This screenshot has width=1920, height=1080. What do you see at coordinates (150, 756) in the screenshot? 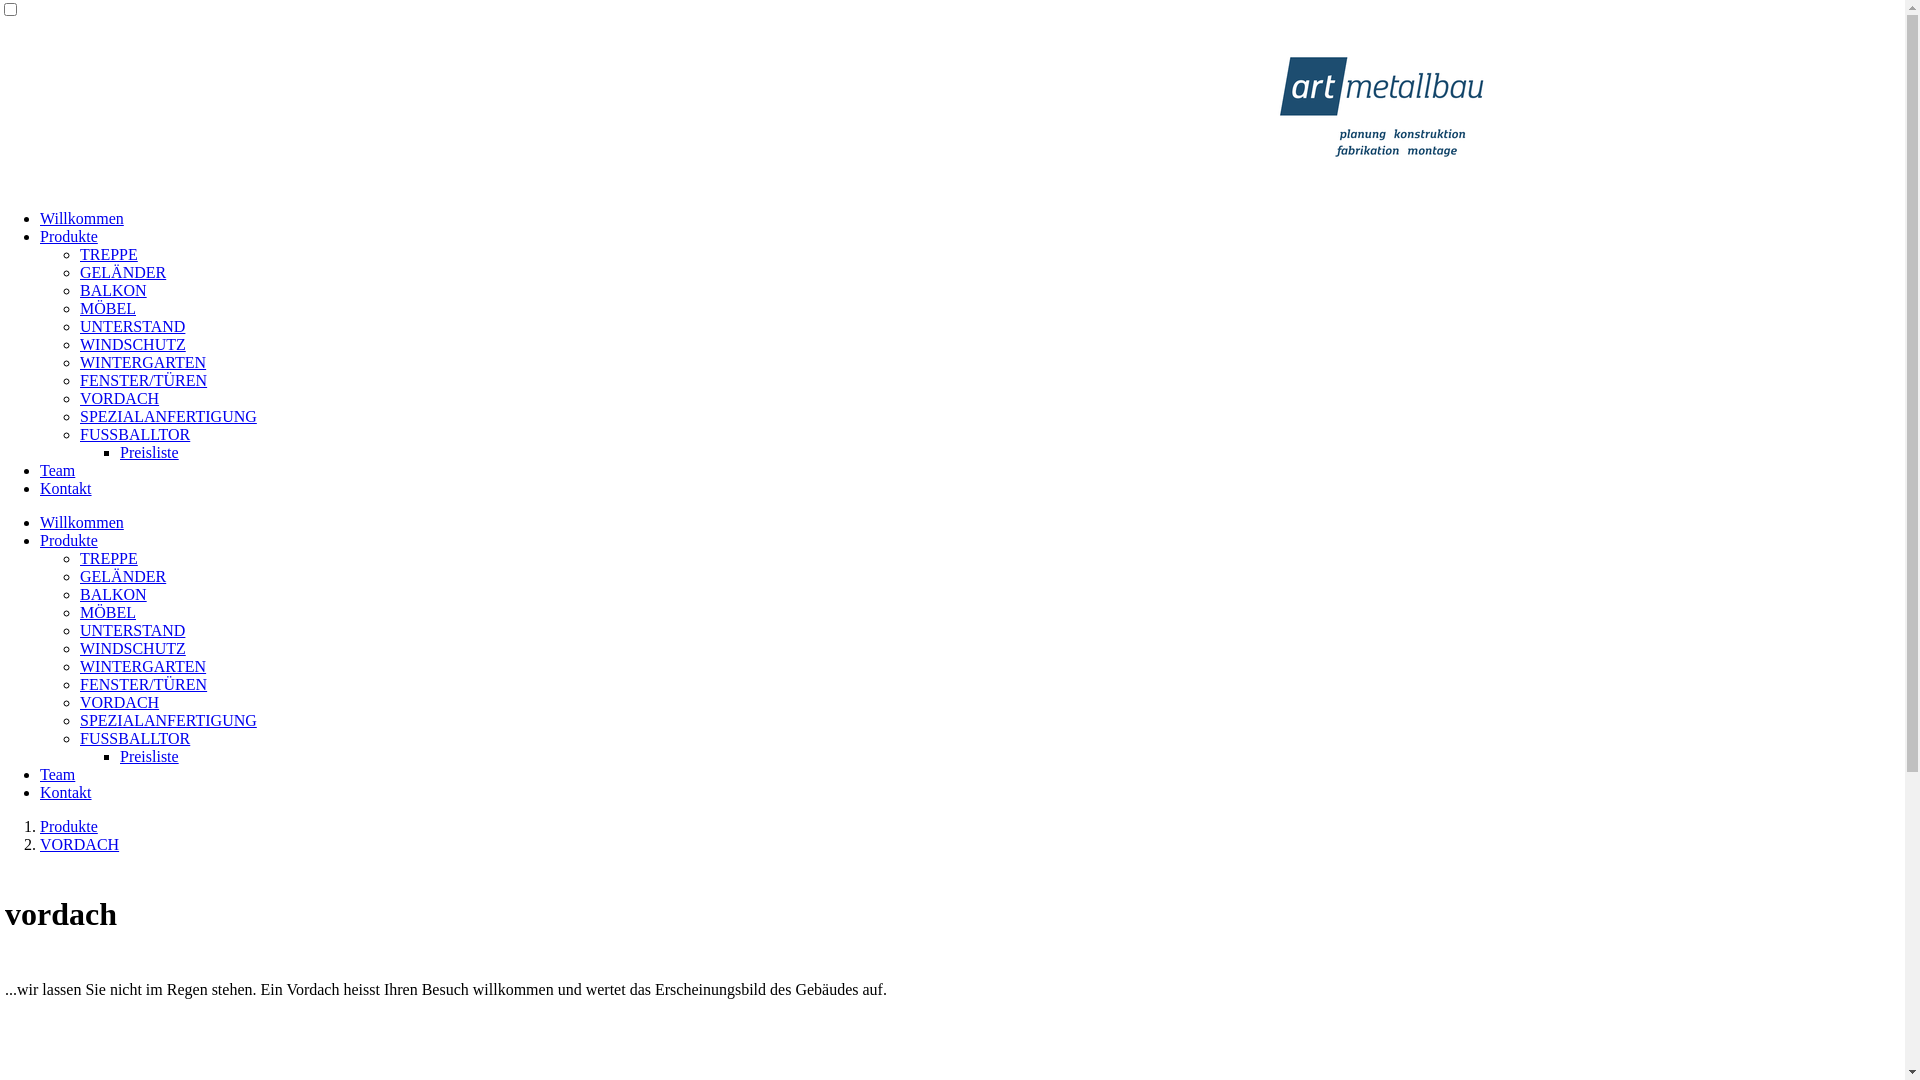
I see `Preisliste` at bounding box center [150, 756].